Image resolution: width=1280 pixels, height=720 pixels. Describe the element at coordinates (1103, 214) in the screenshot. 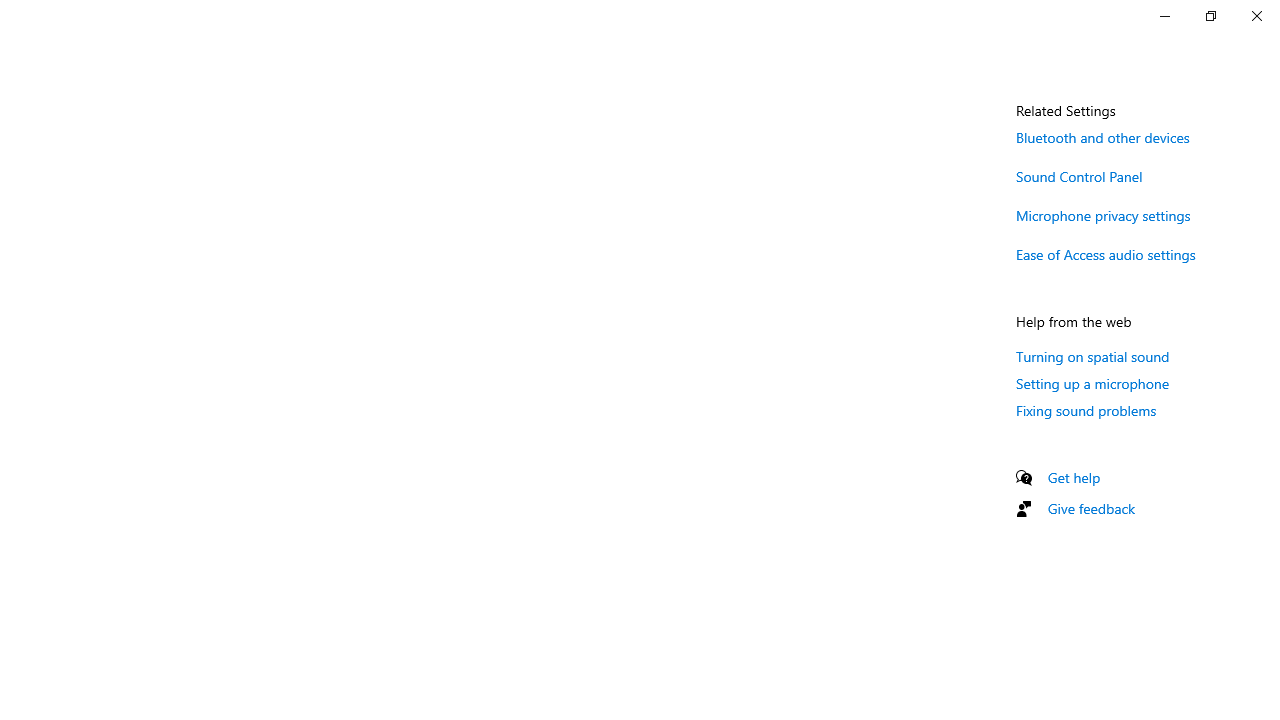

I see `Microphone privacy settings` at that location.